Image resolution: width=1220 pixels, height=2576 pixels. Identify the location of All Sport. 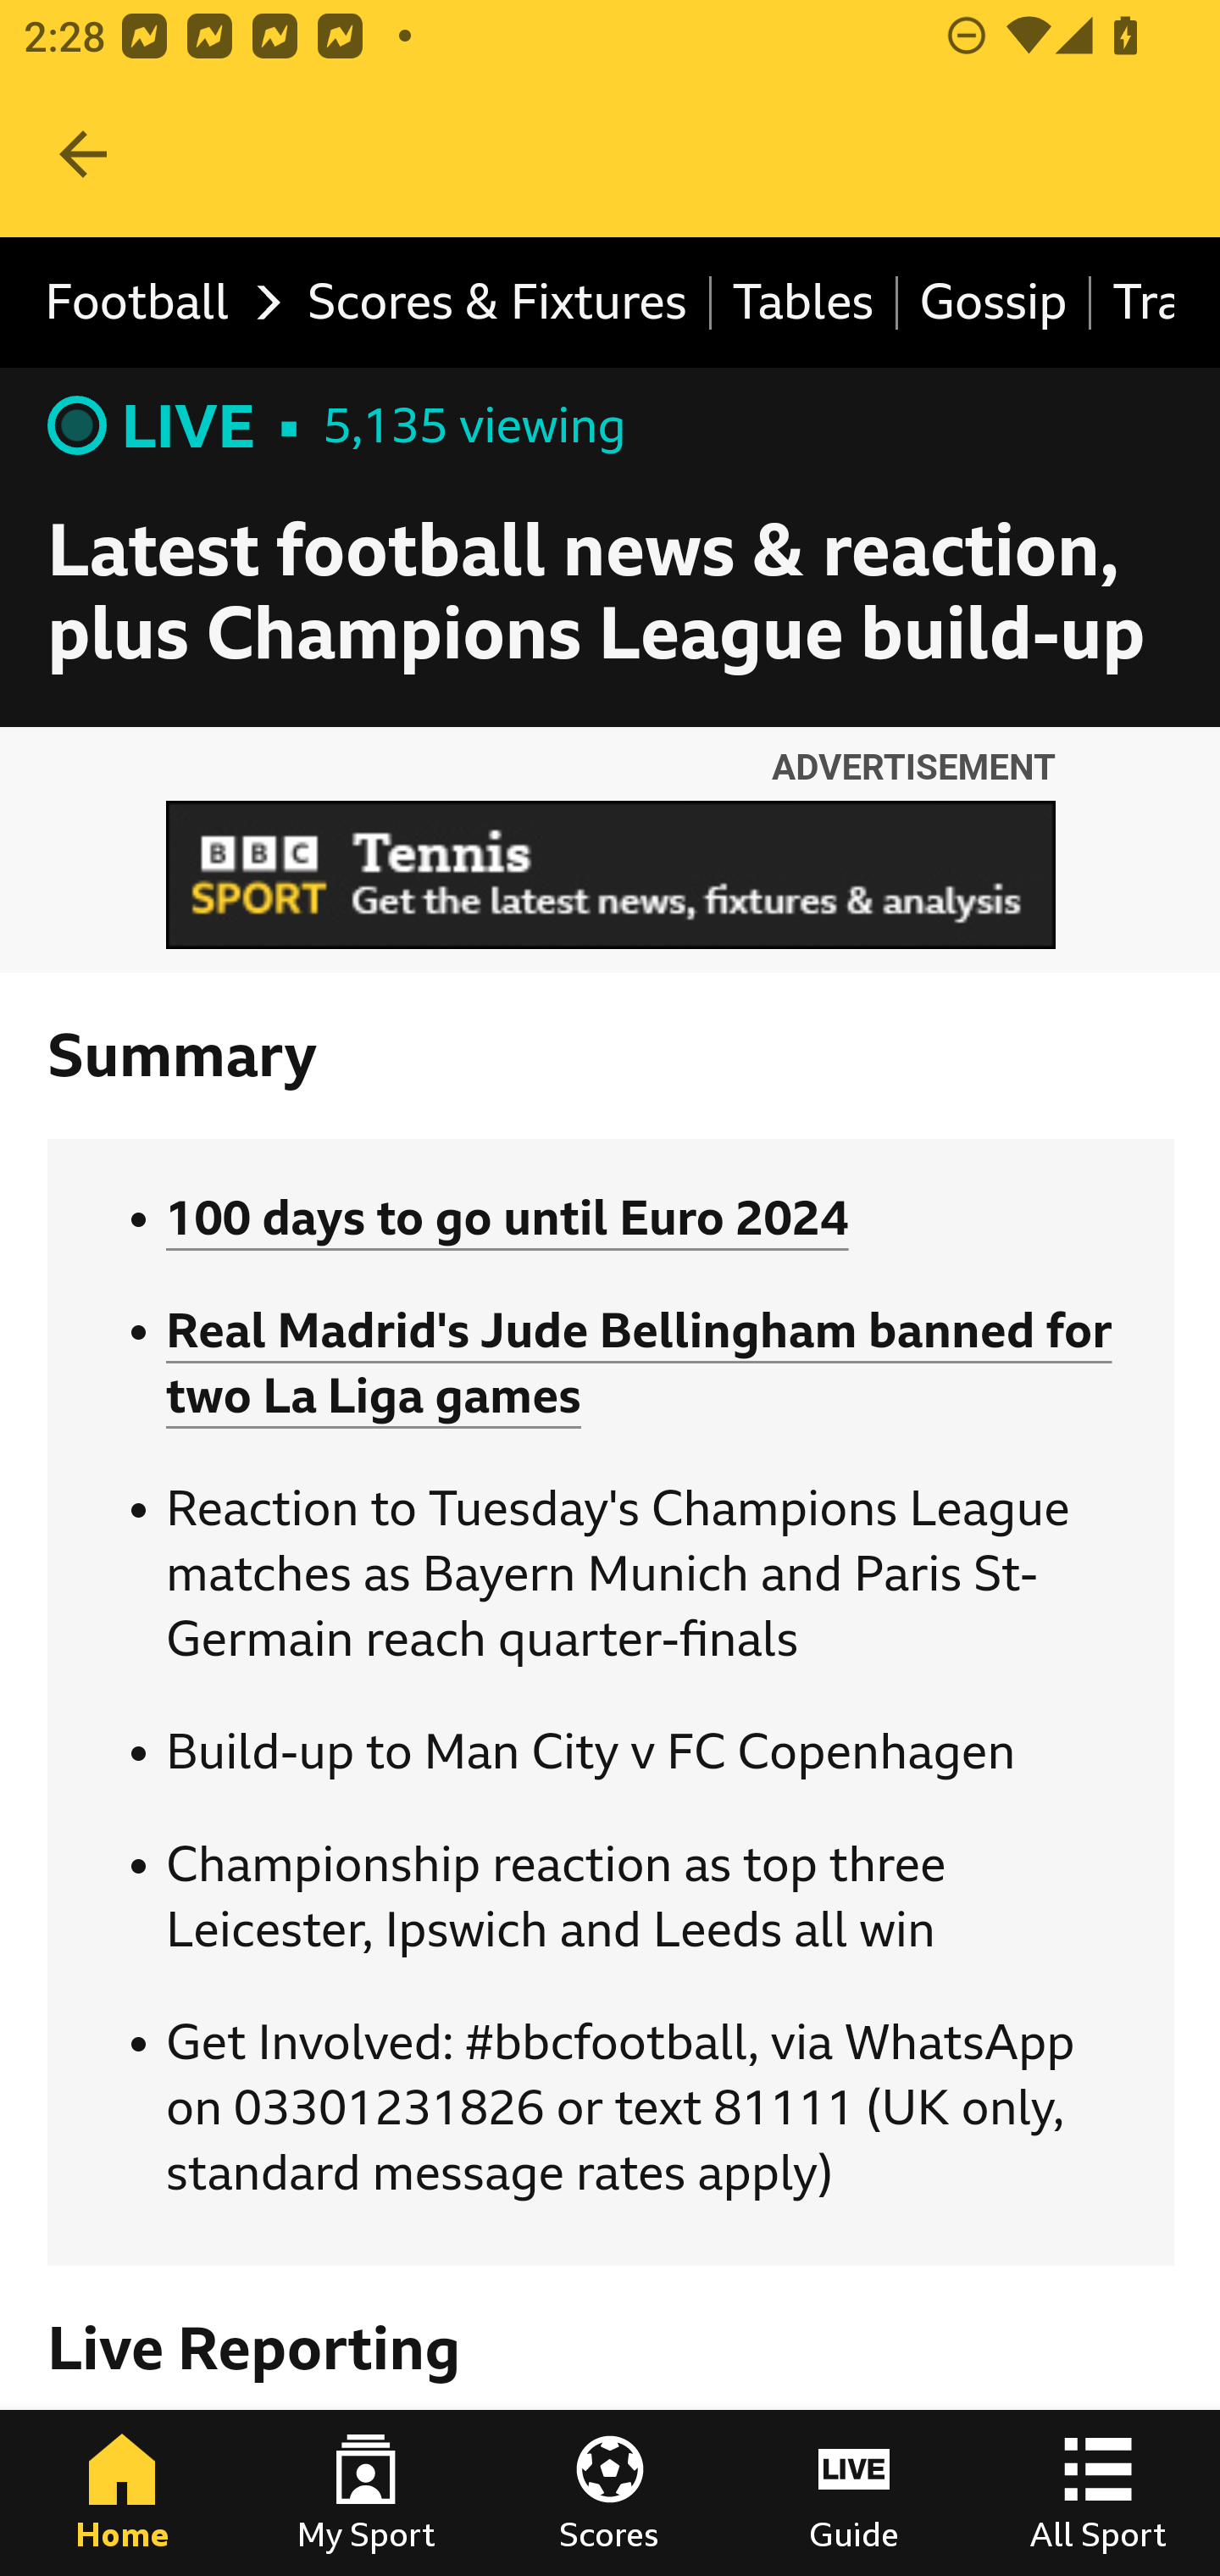
(1098, 2493).